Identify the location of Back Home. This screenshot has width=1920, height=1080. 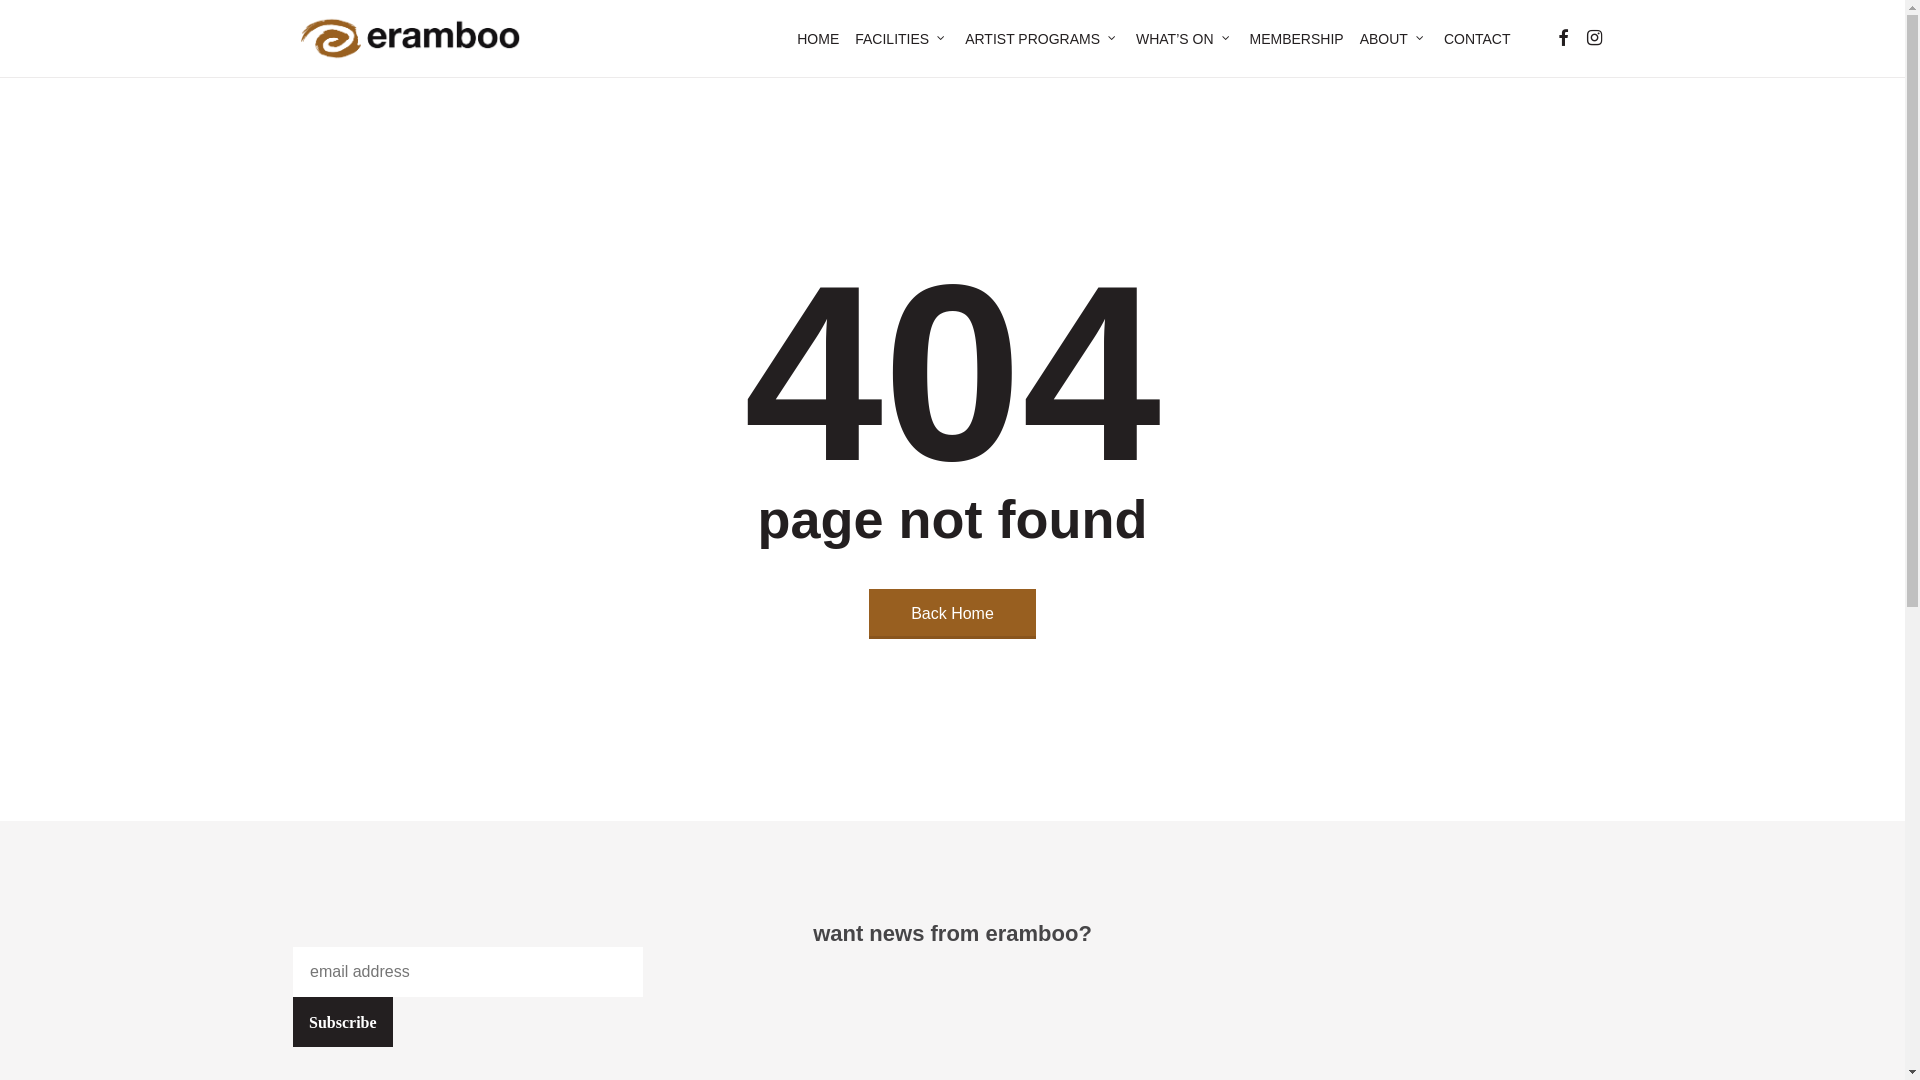
(952, 614).